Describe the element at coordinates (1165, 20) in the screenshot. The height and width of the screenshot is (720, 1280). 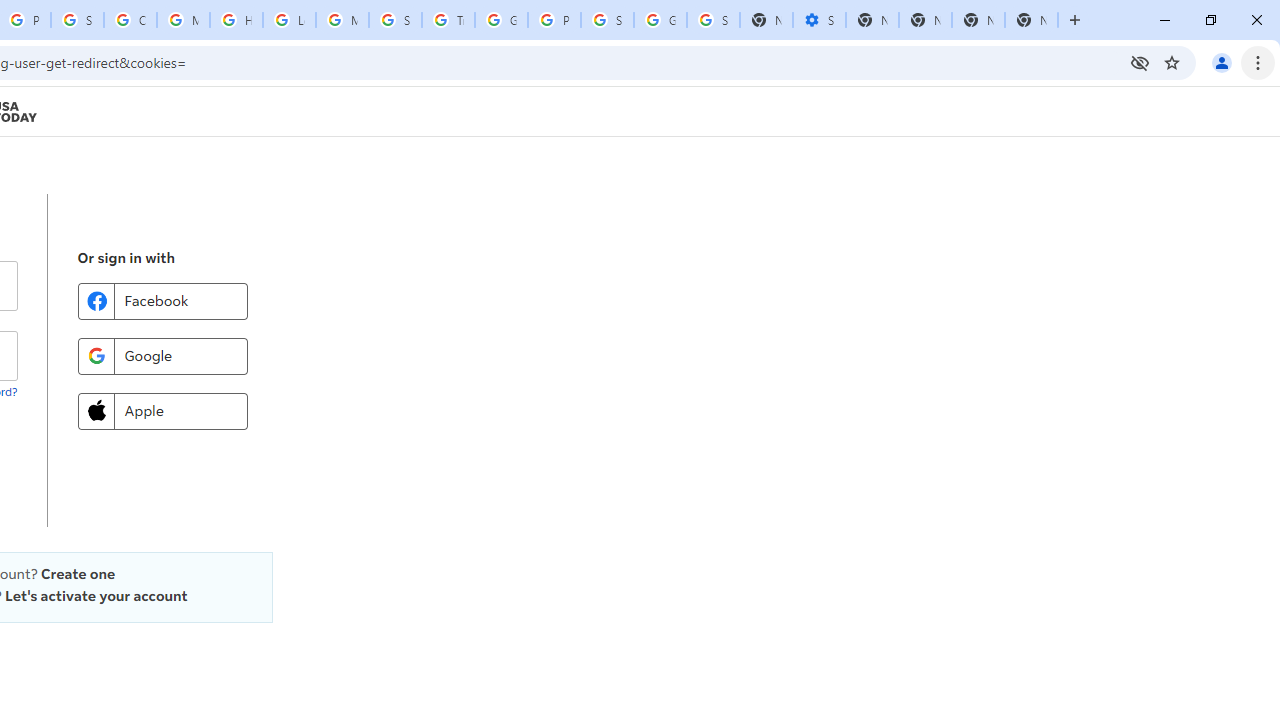
I see `Minimize` at that location.